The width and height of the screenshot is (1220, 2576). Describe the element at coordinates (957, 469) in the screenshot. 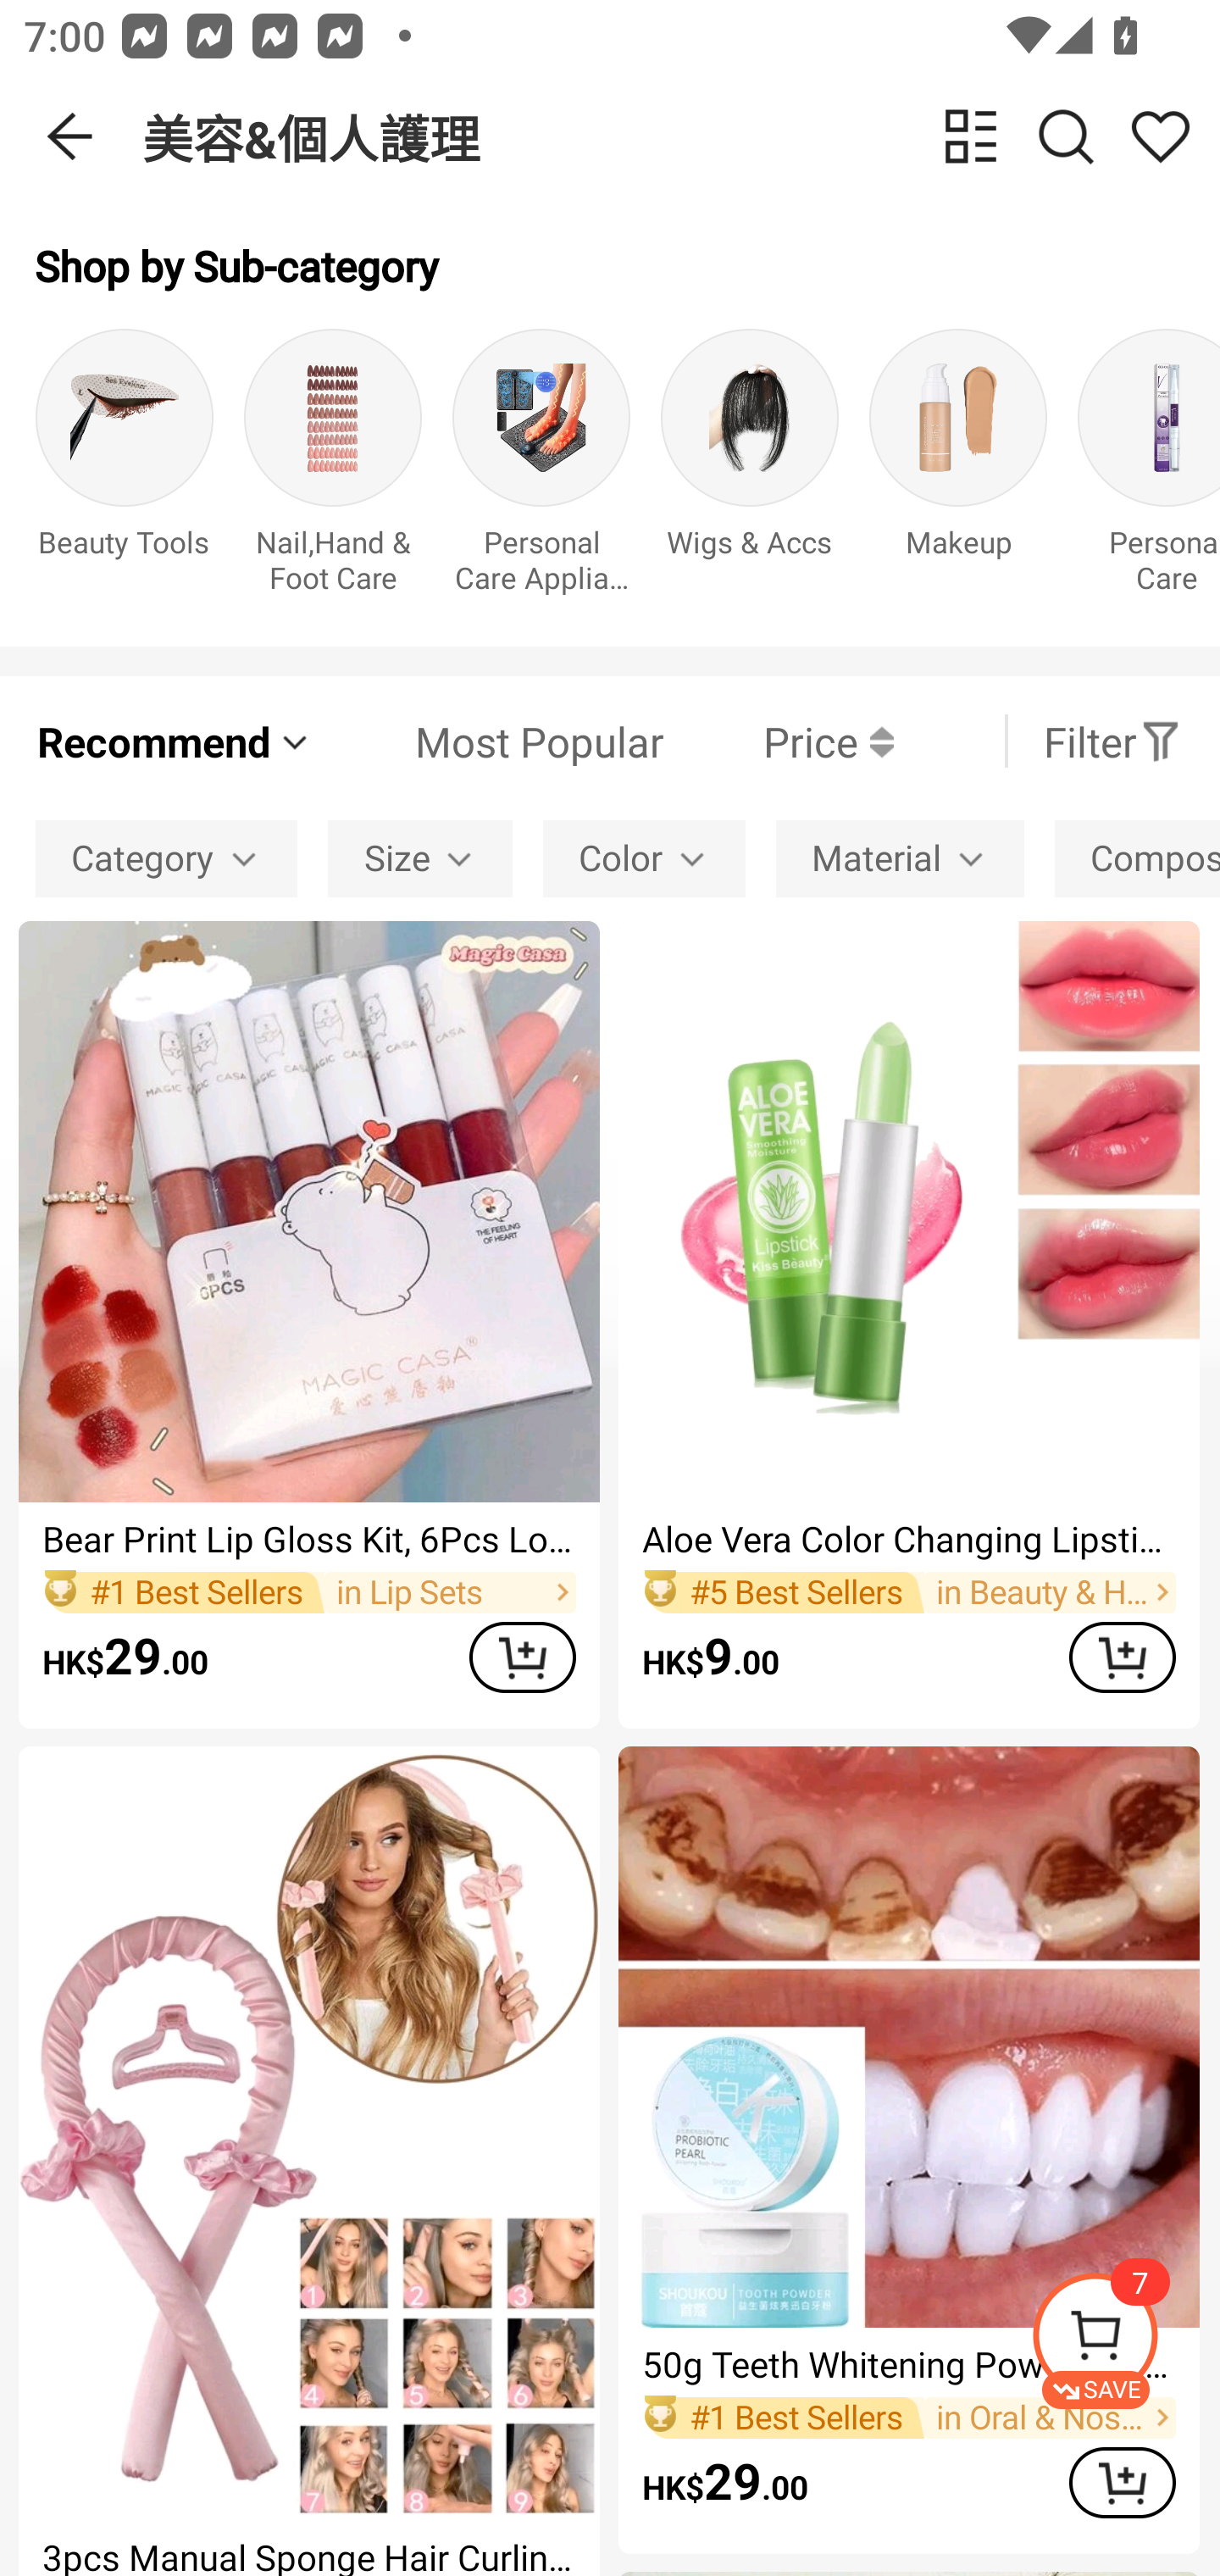

I see `Makeup` at that location.